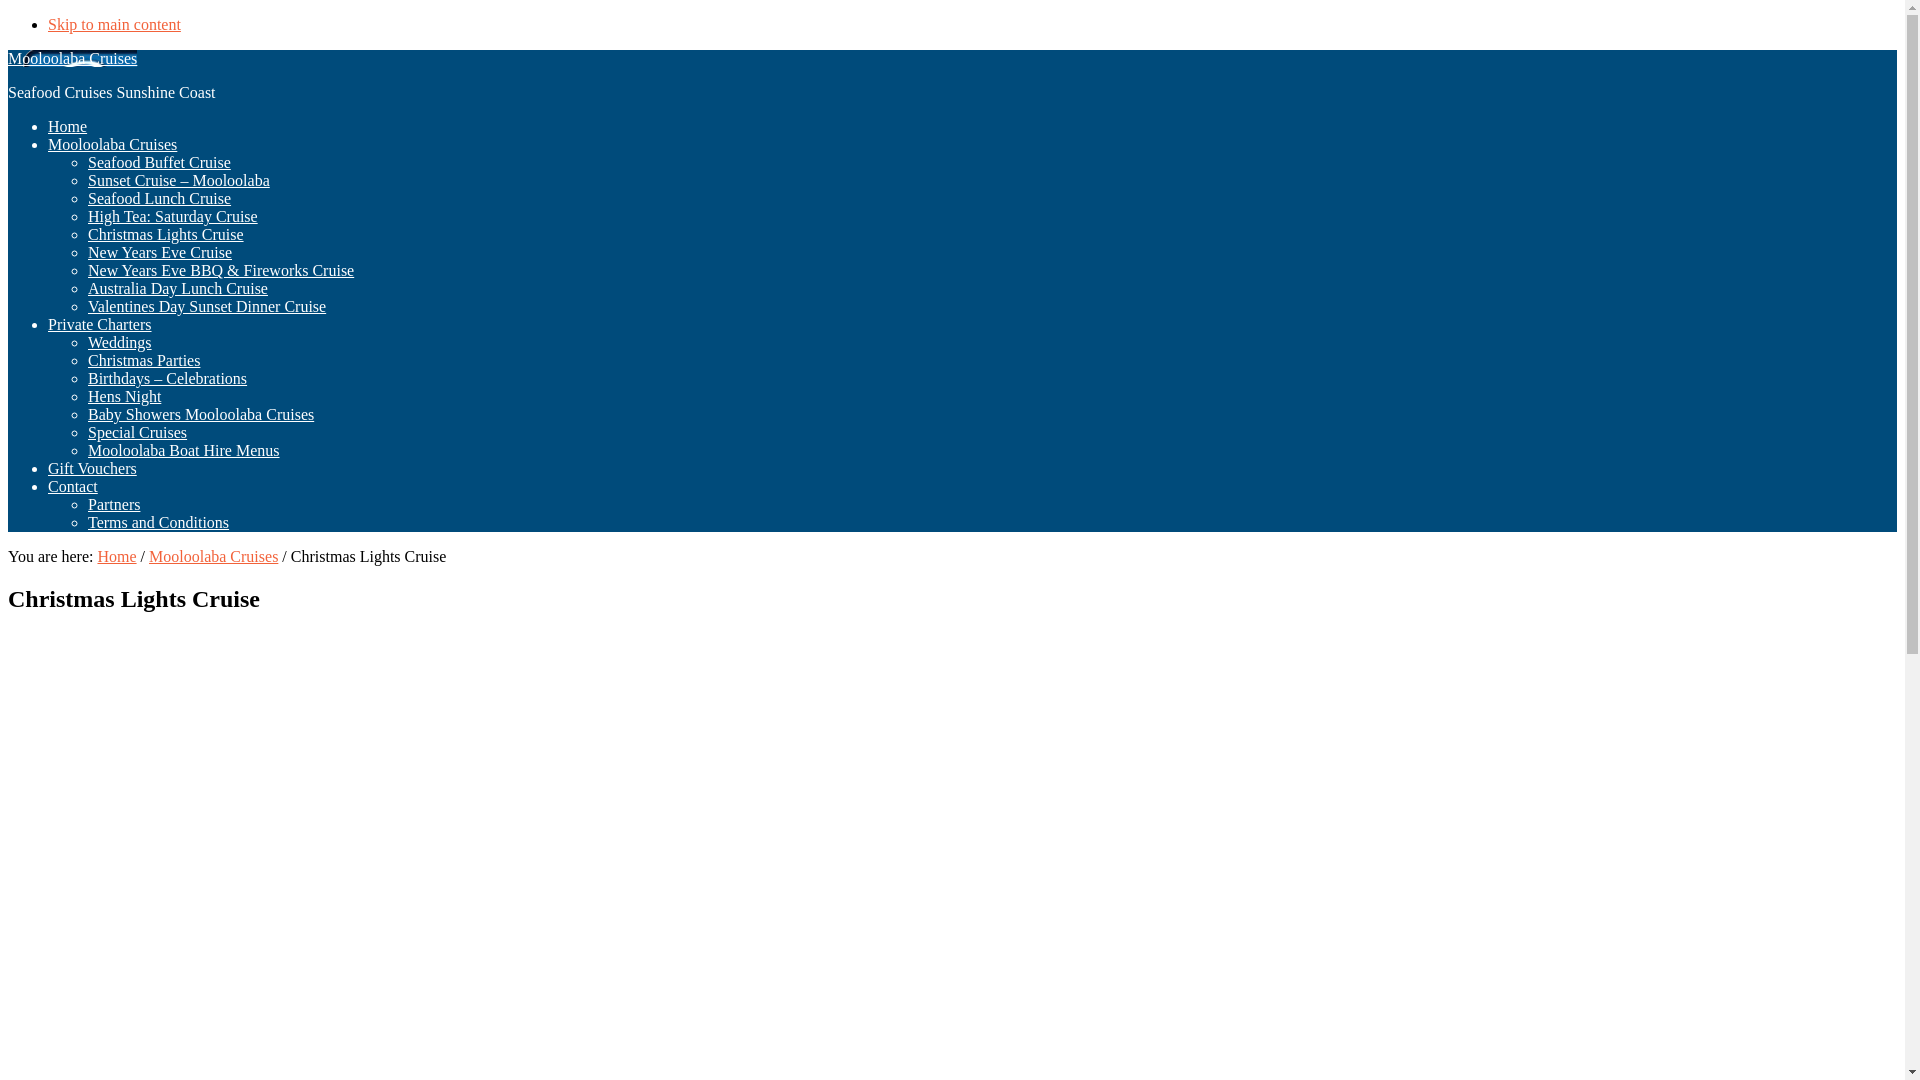 This screenshot has height=1080, width=1920. Describe the element at coordinates (68, 126) in the screenshot. I see `Home` at that location.